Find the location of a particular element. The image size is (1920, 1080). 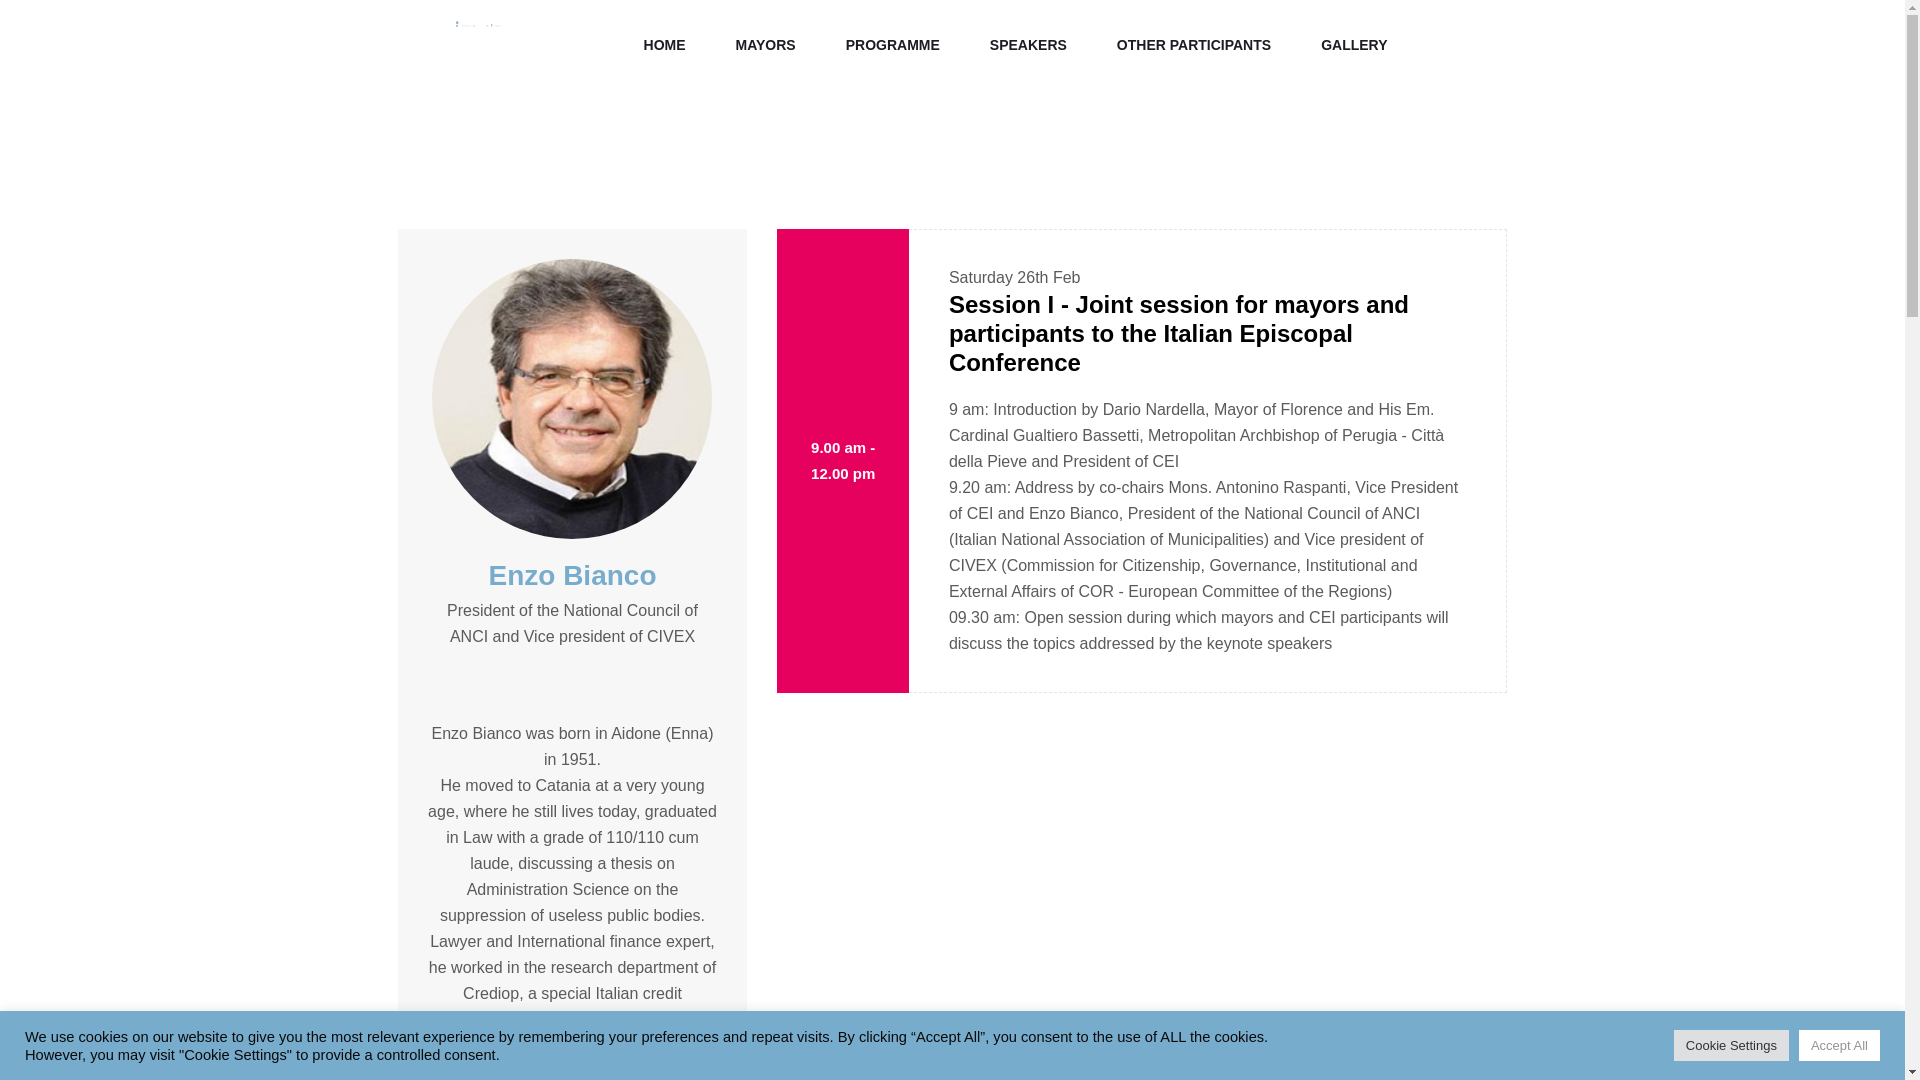

GALLERY is located at coordinates (1354, 45).